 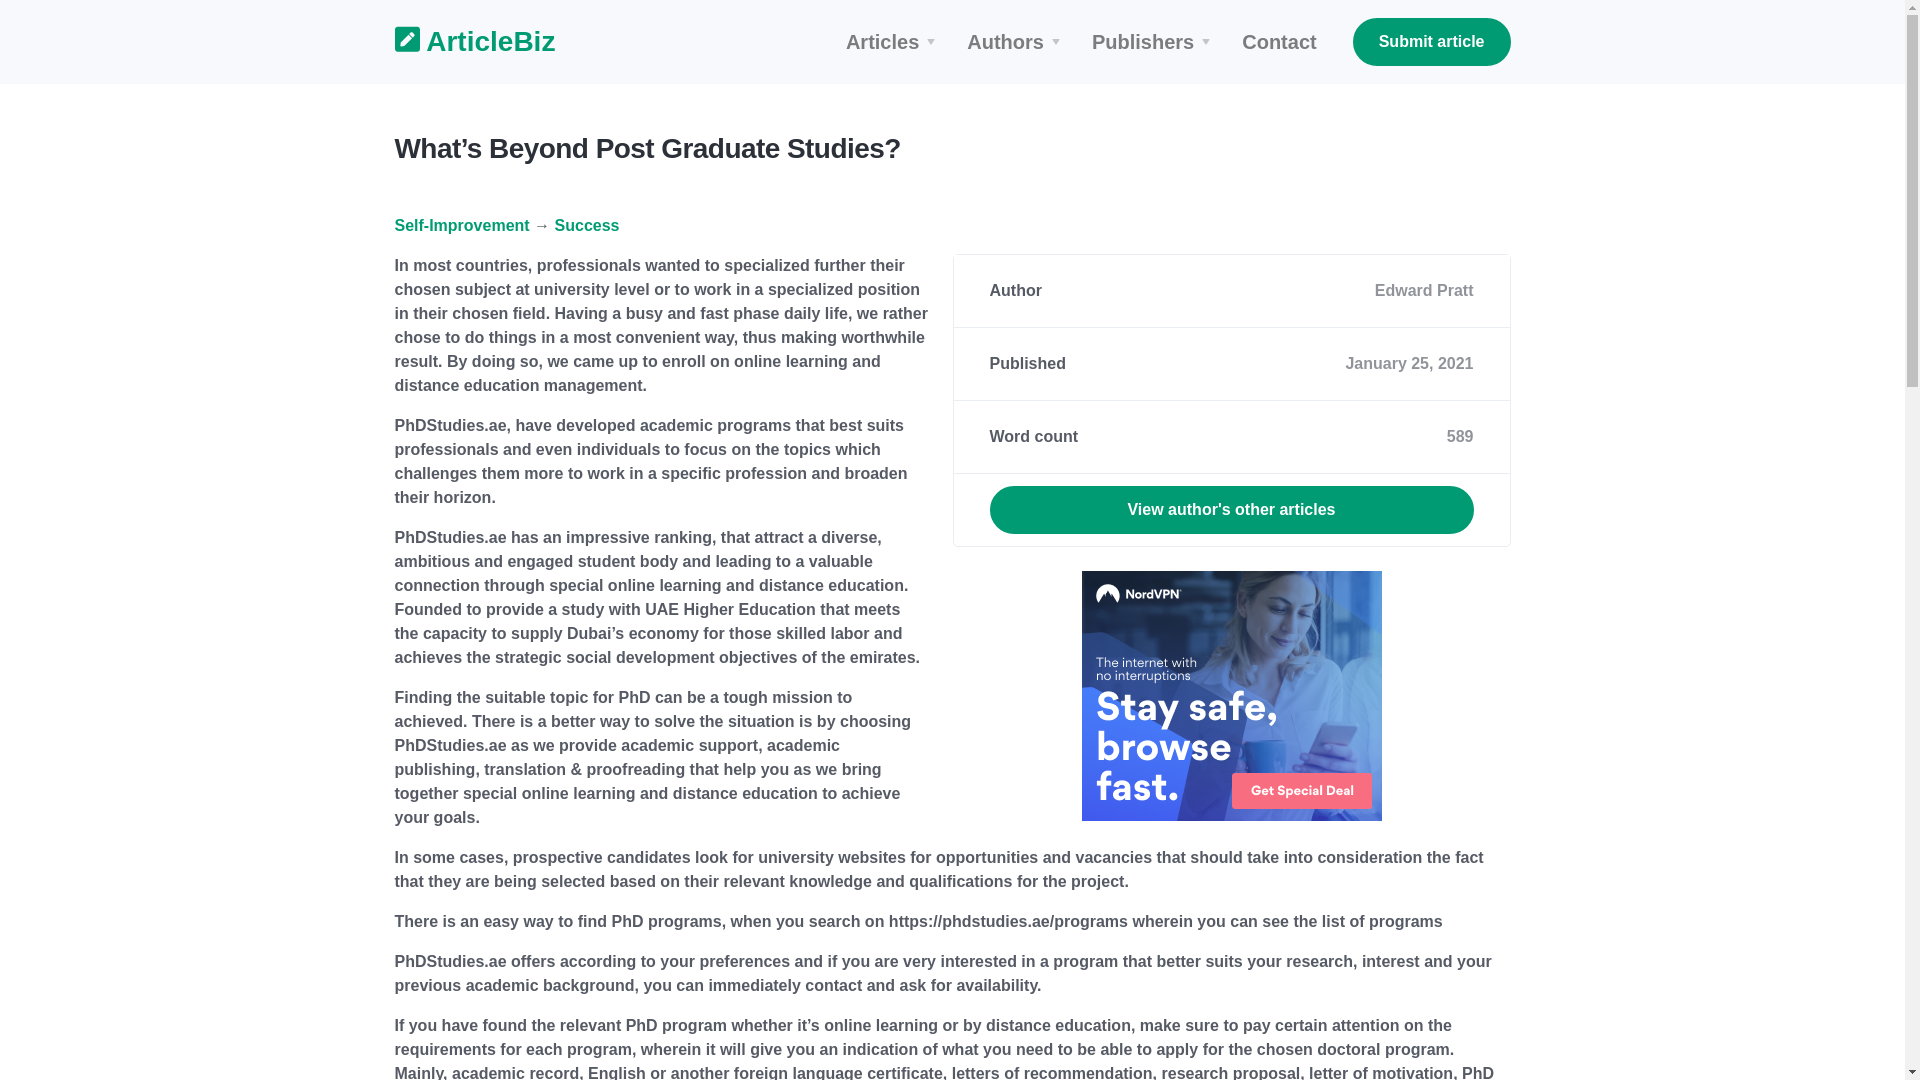 I want to click on Publishers, so click(x=1154, y=42).